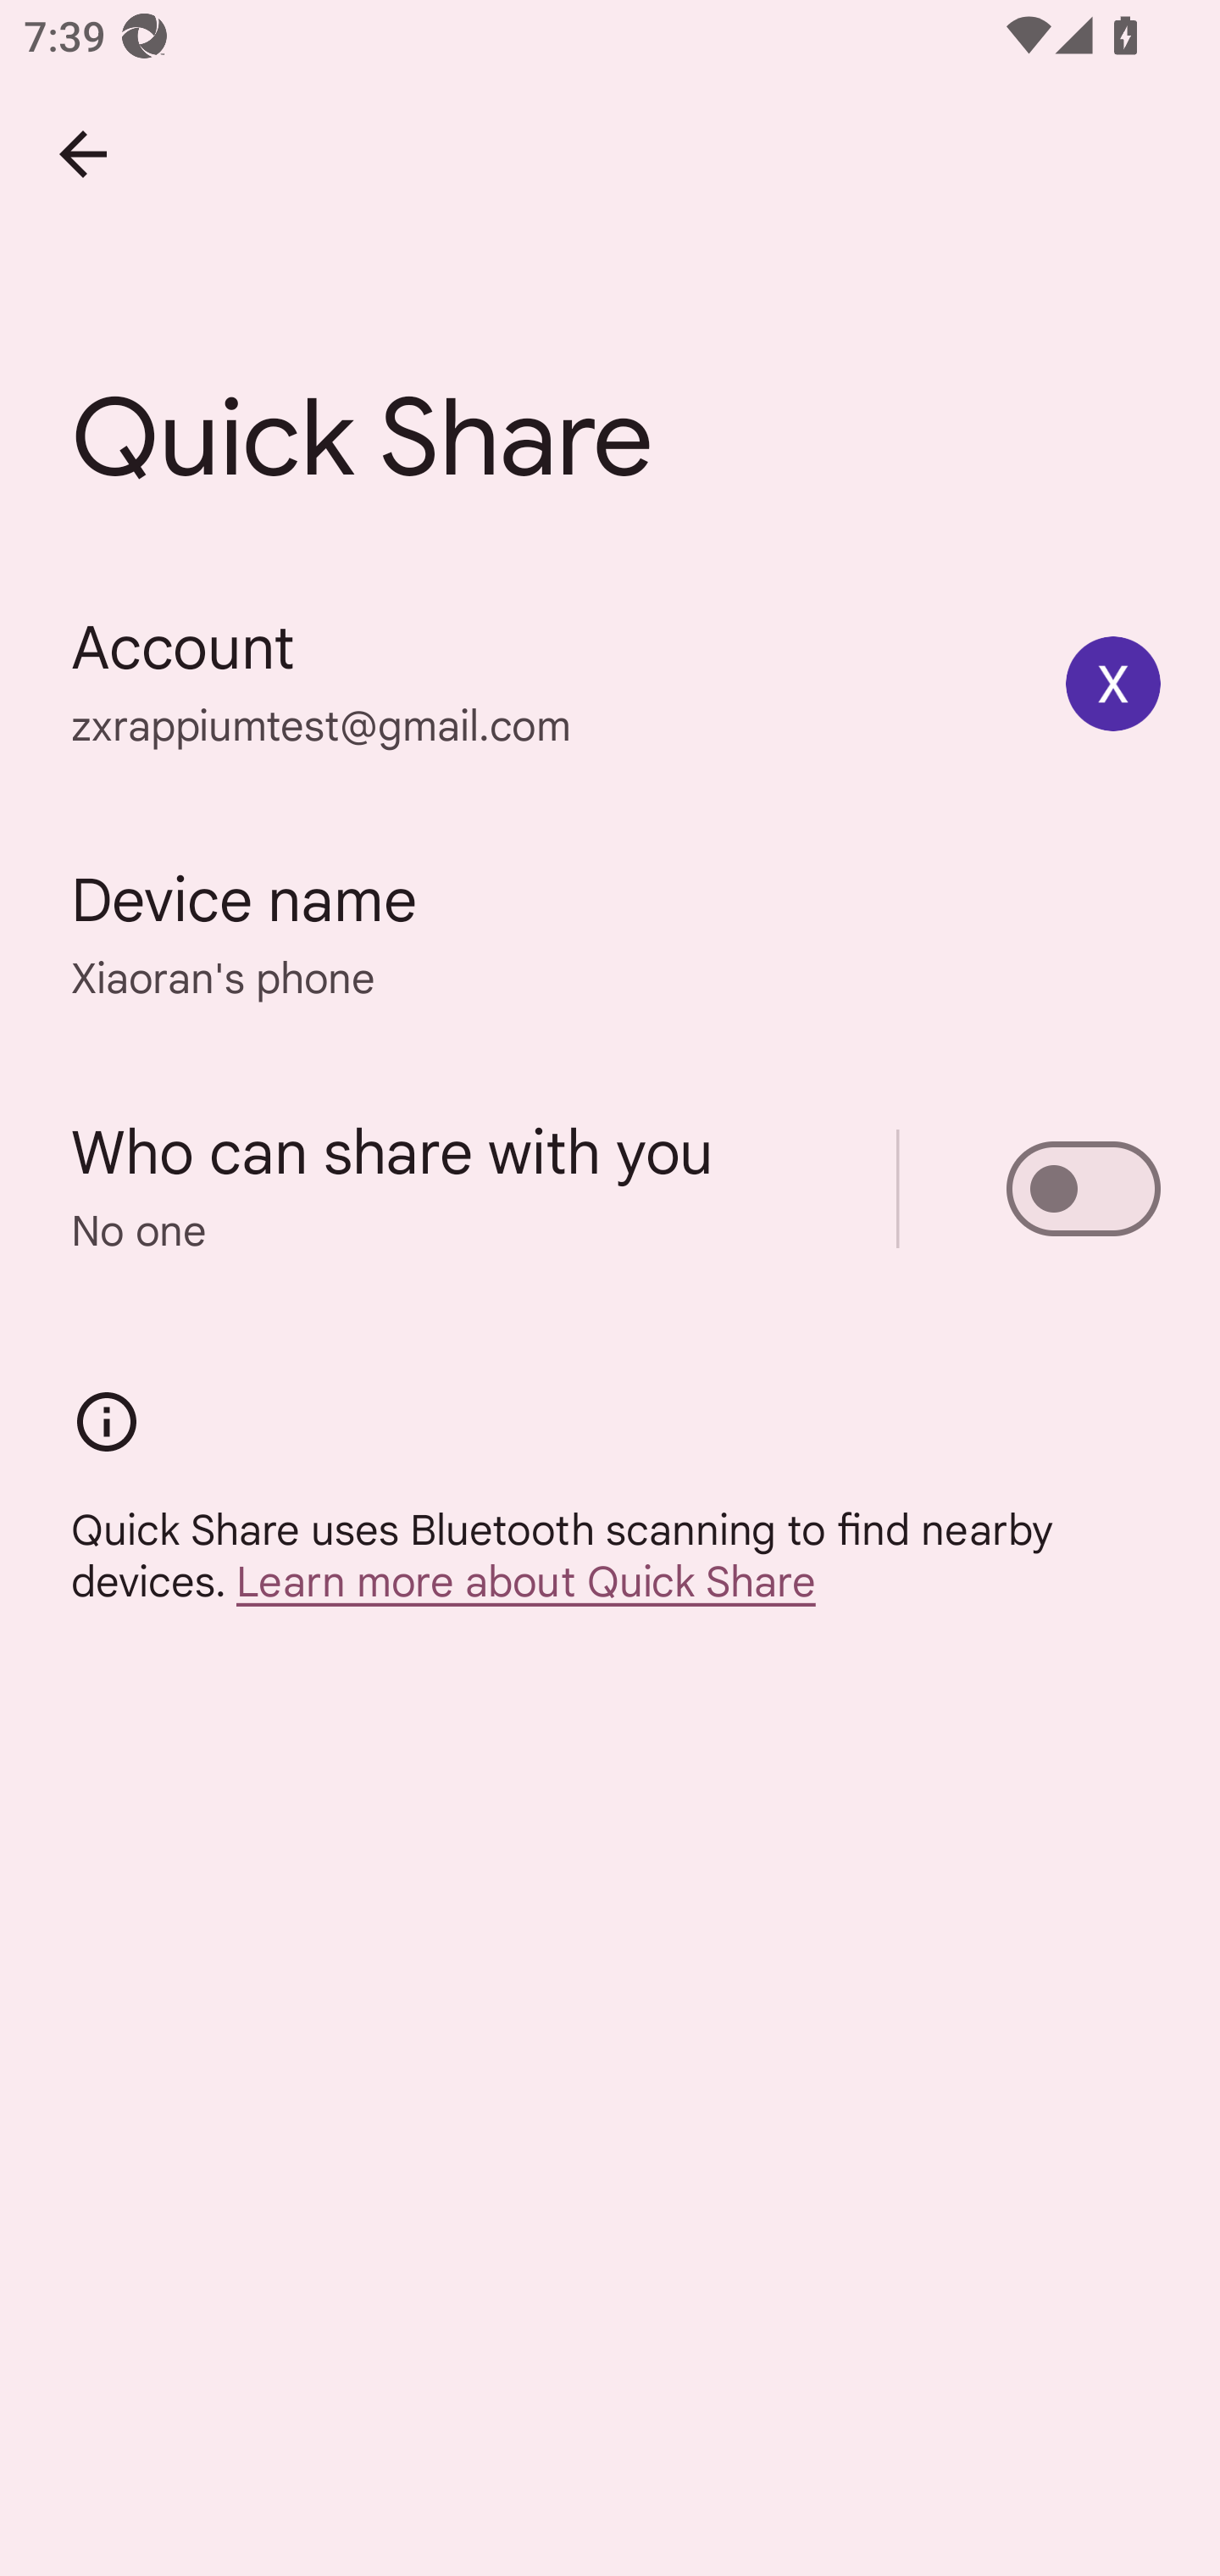 The height and width of the screenshot is (2576, 1220). I want to click on Device name Xiaoran's phone, so click(610, 935).